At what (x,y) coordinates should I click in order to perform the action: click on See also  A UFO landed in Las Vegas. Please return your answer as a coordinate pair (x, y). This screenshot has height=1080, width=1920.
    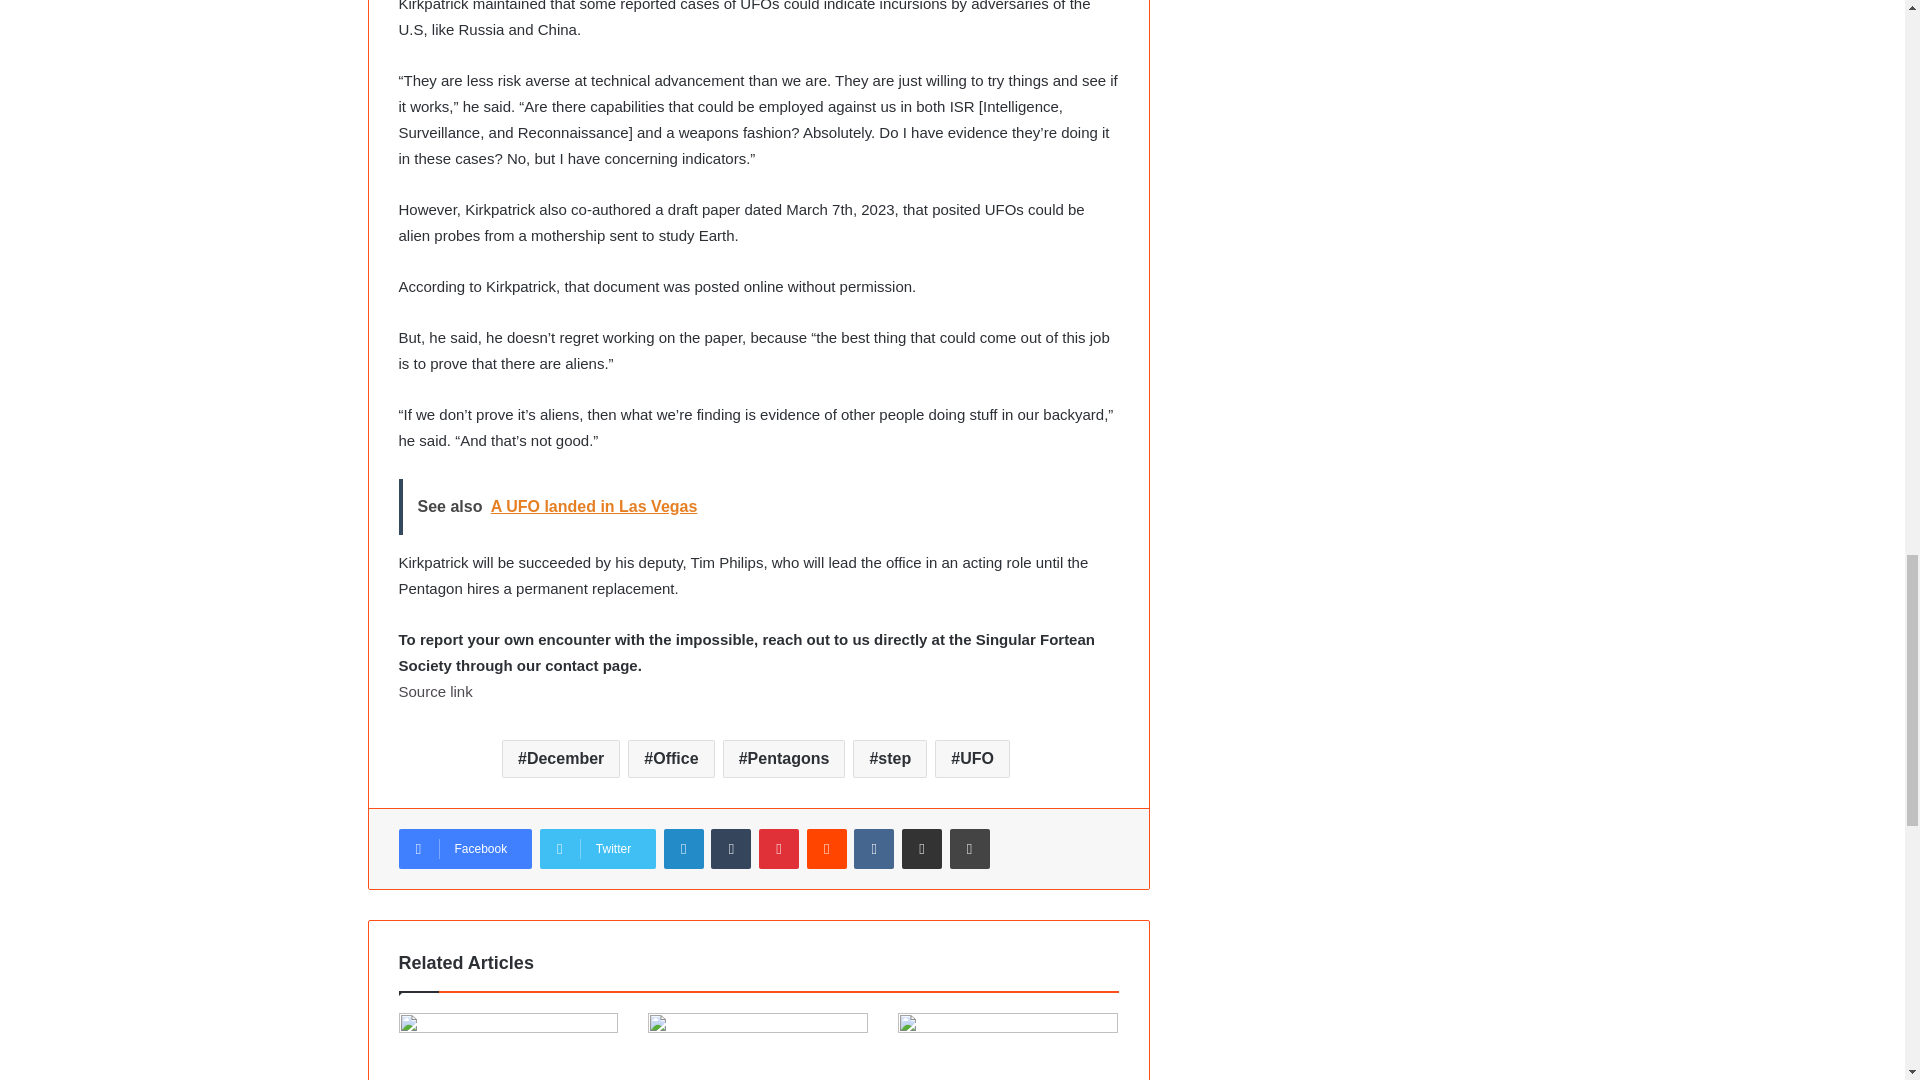
    Looking at the image, I should click on (757, 506).